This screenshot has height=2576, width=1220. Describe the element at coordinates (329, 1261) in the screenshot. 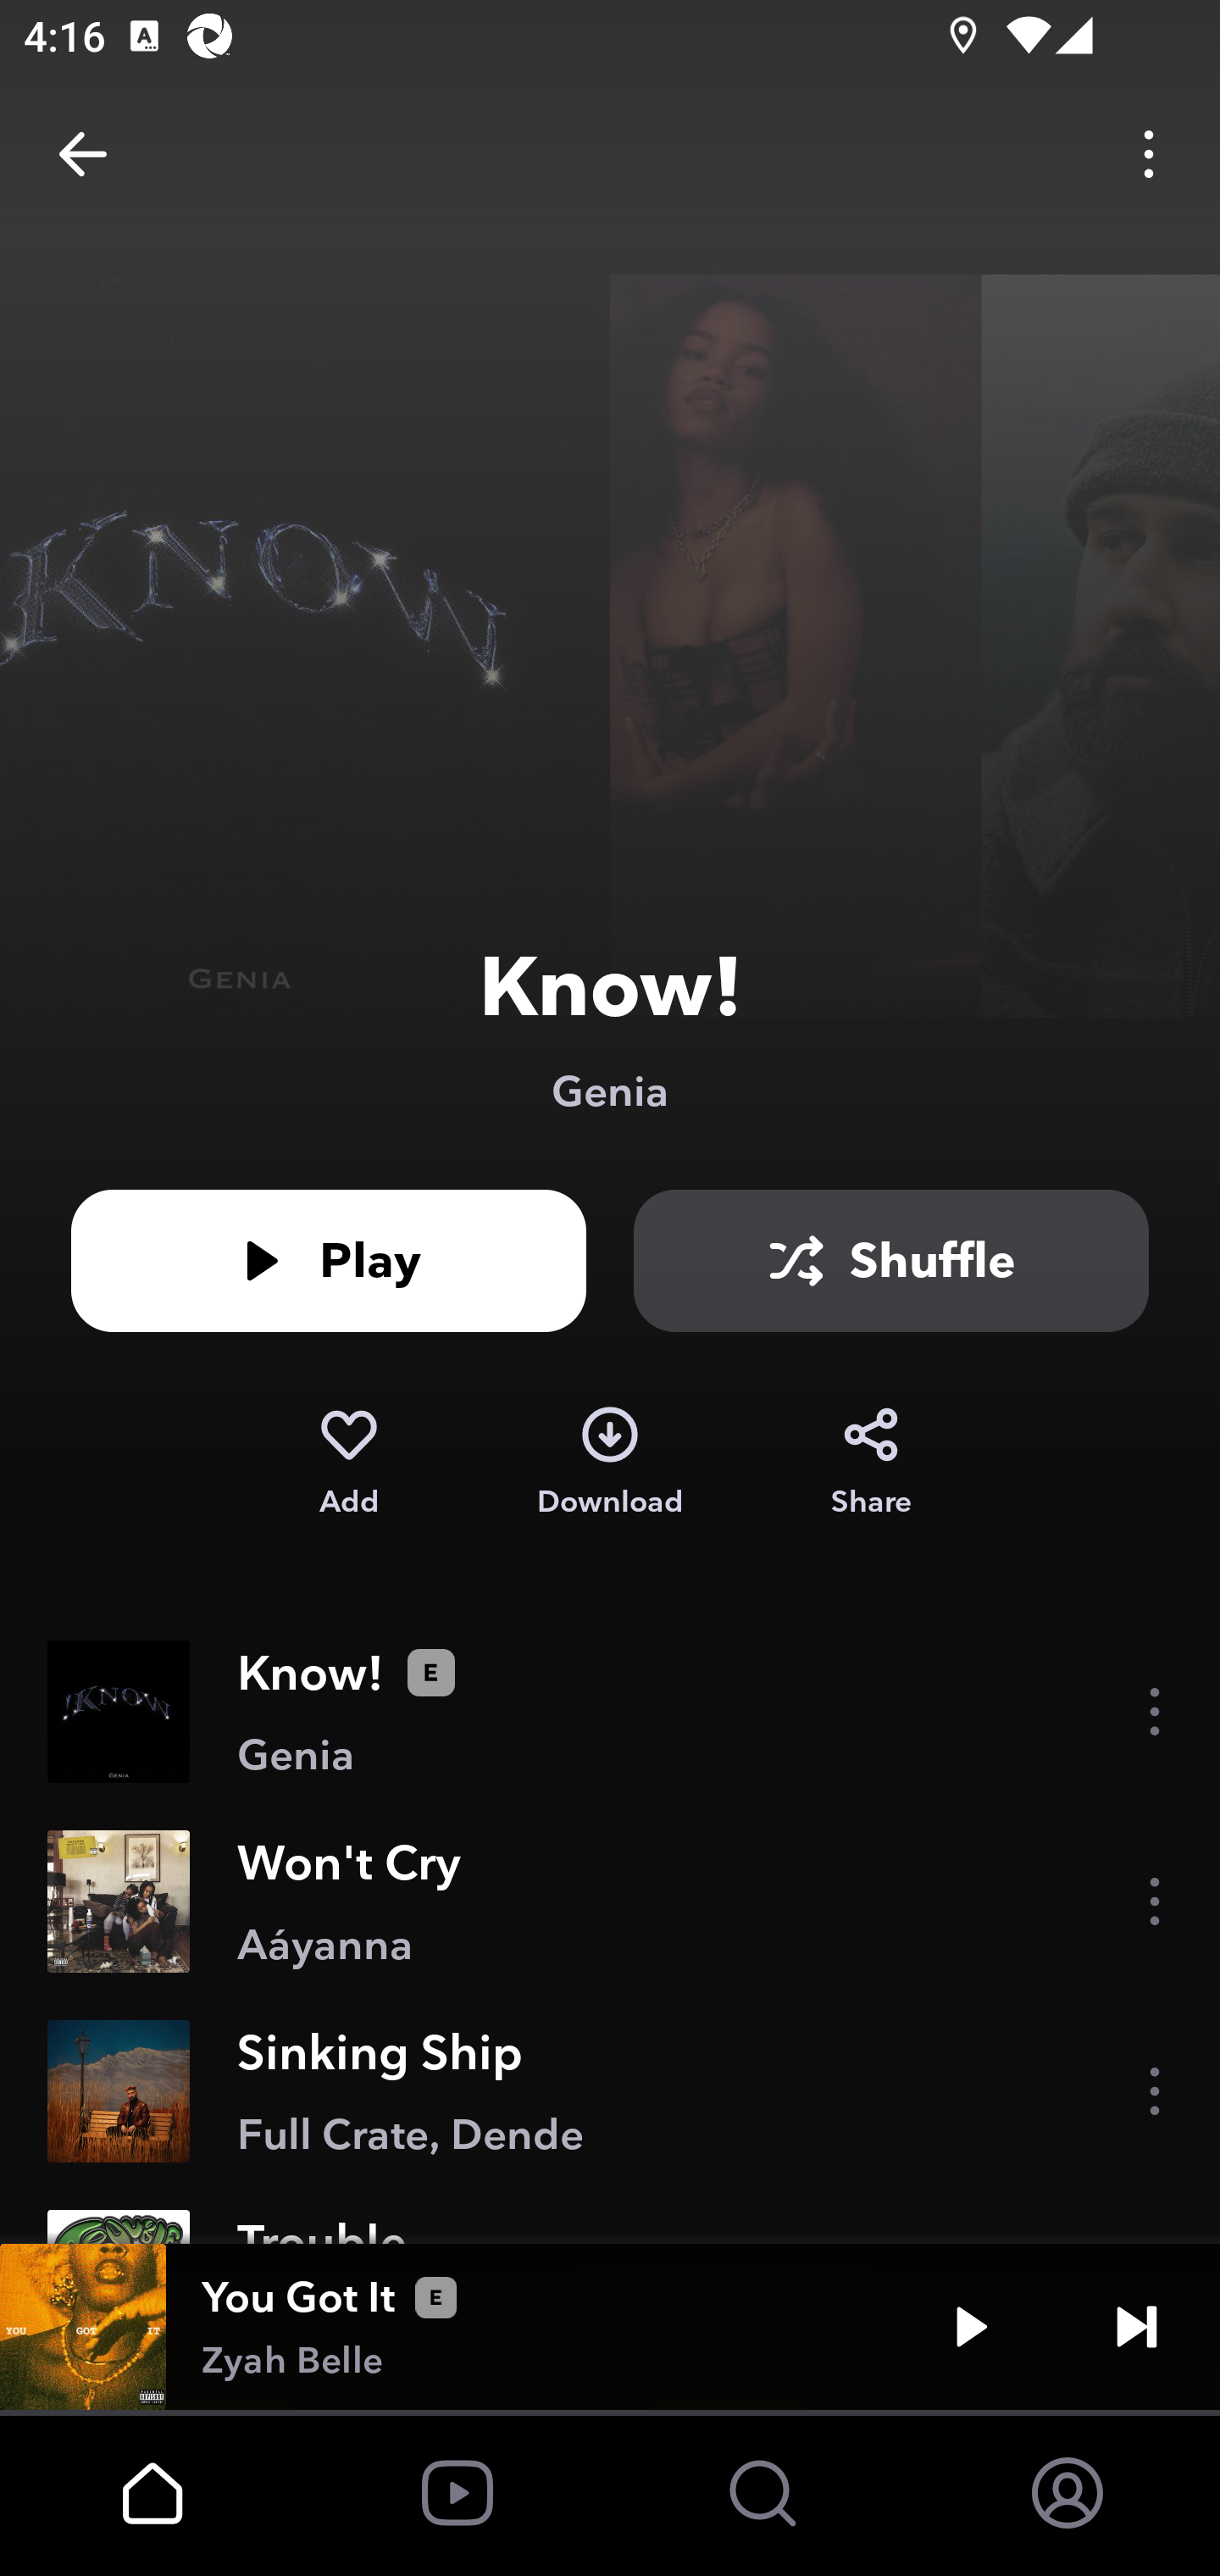

I see `Play` at that location.